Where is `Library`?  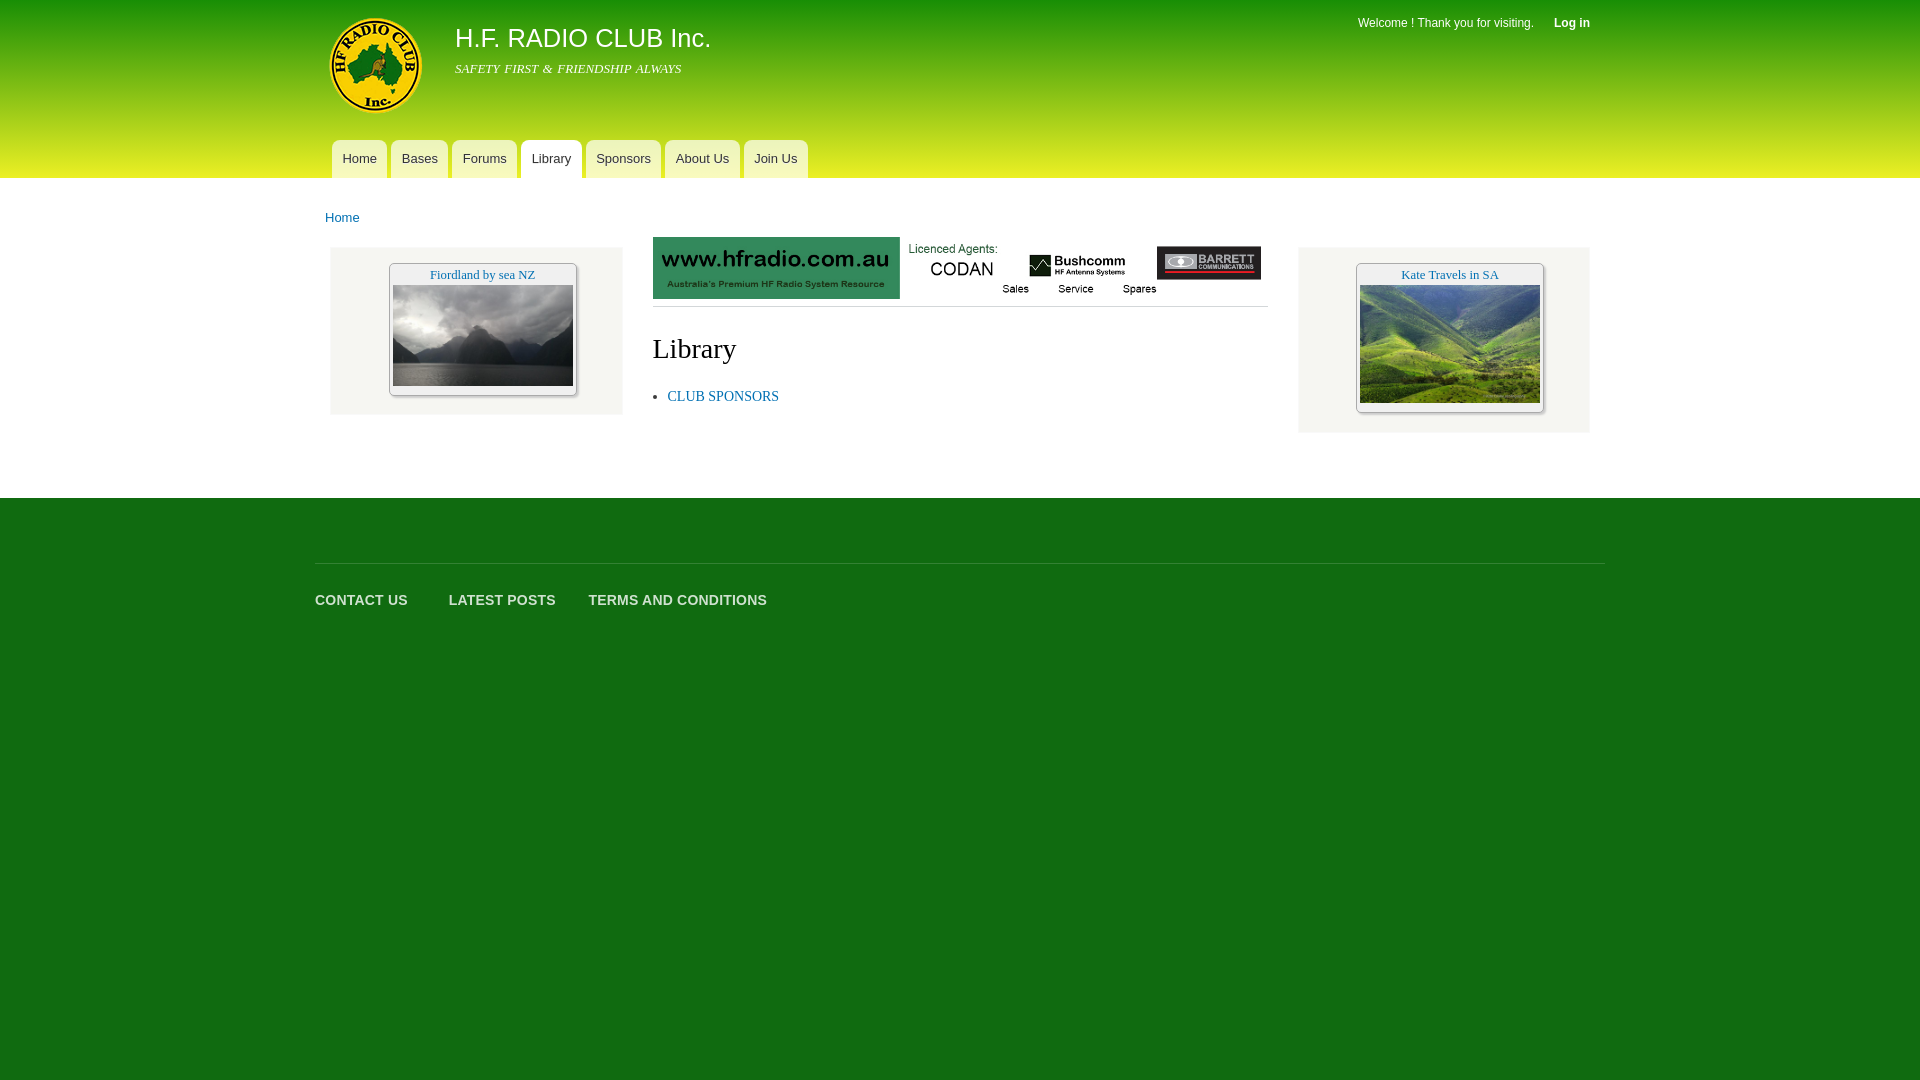 Library is located at coordinates (552, 159).